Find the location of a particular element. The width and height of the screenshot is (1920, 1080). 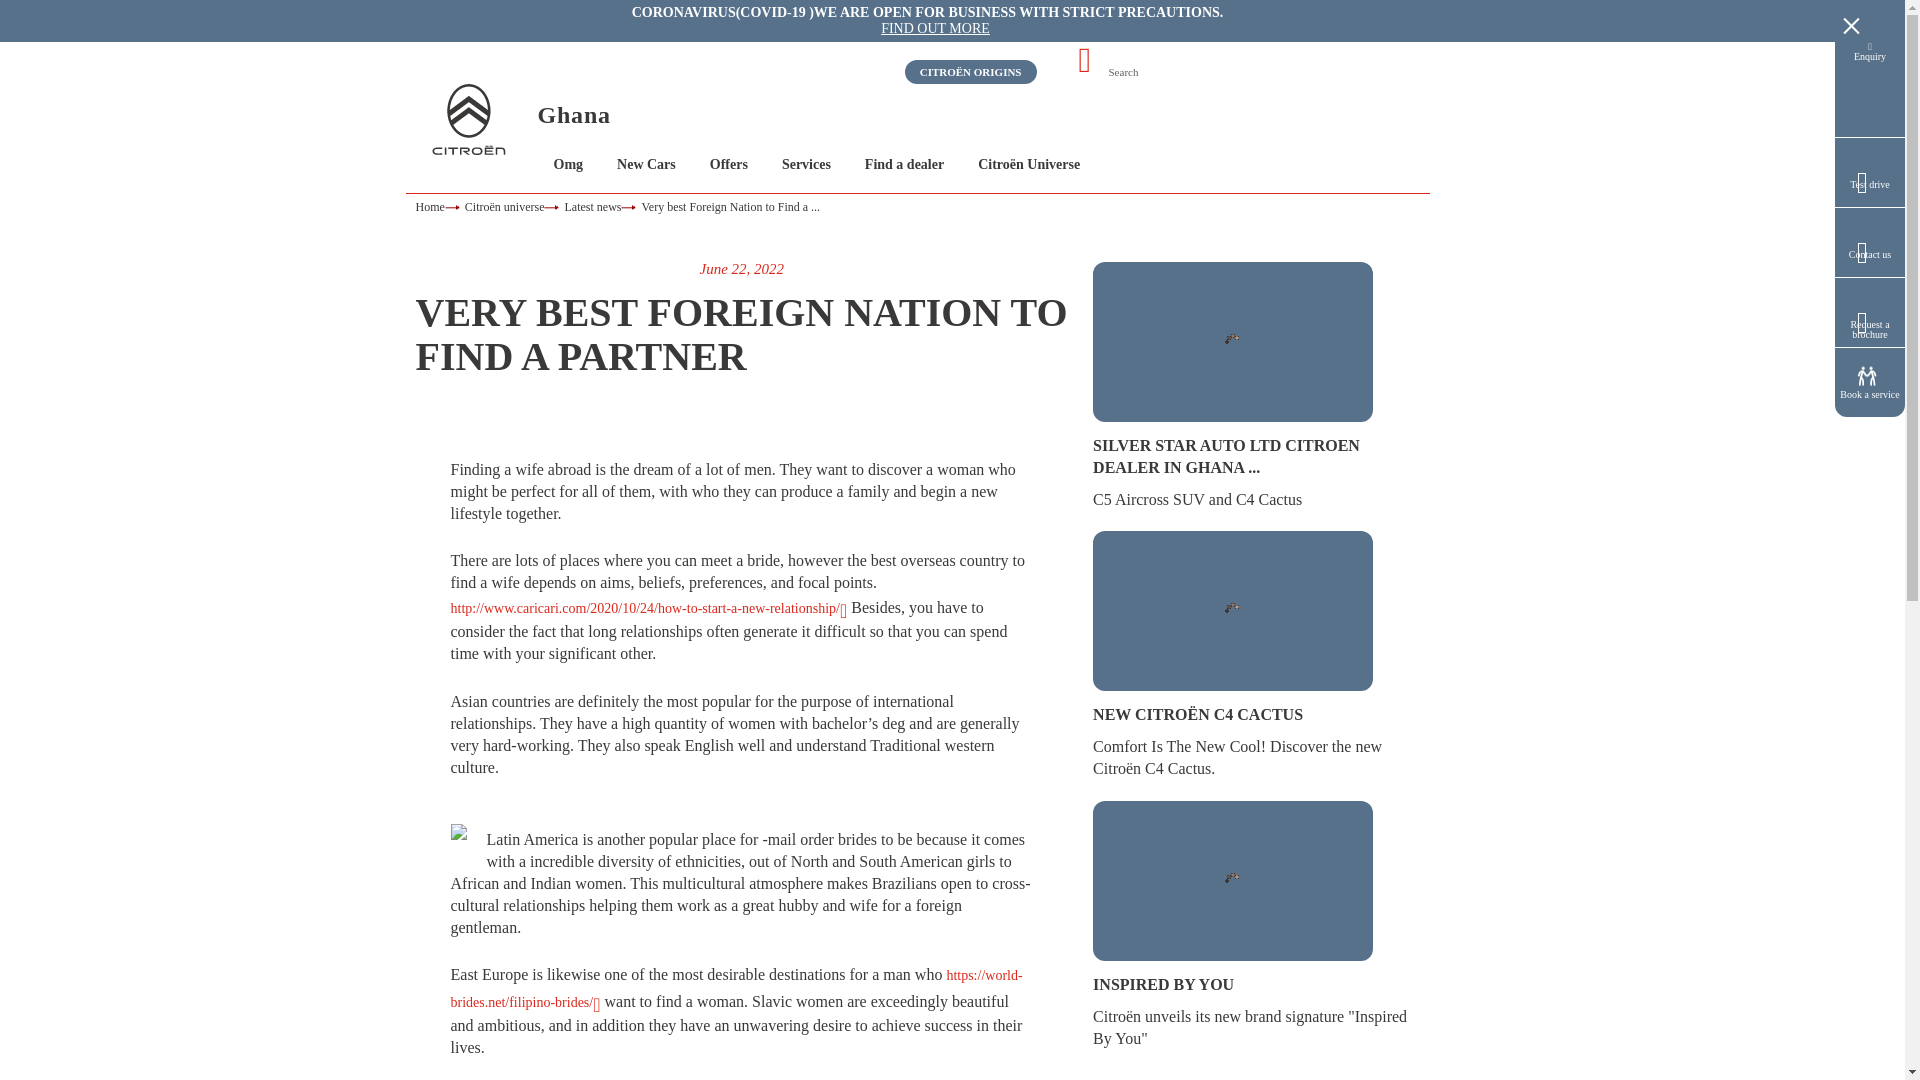

Offers is located at coordinates (729, 164).